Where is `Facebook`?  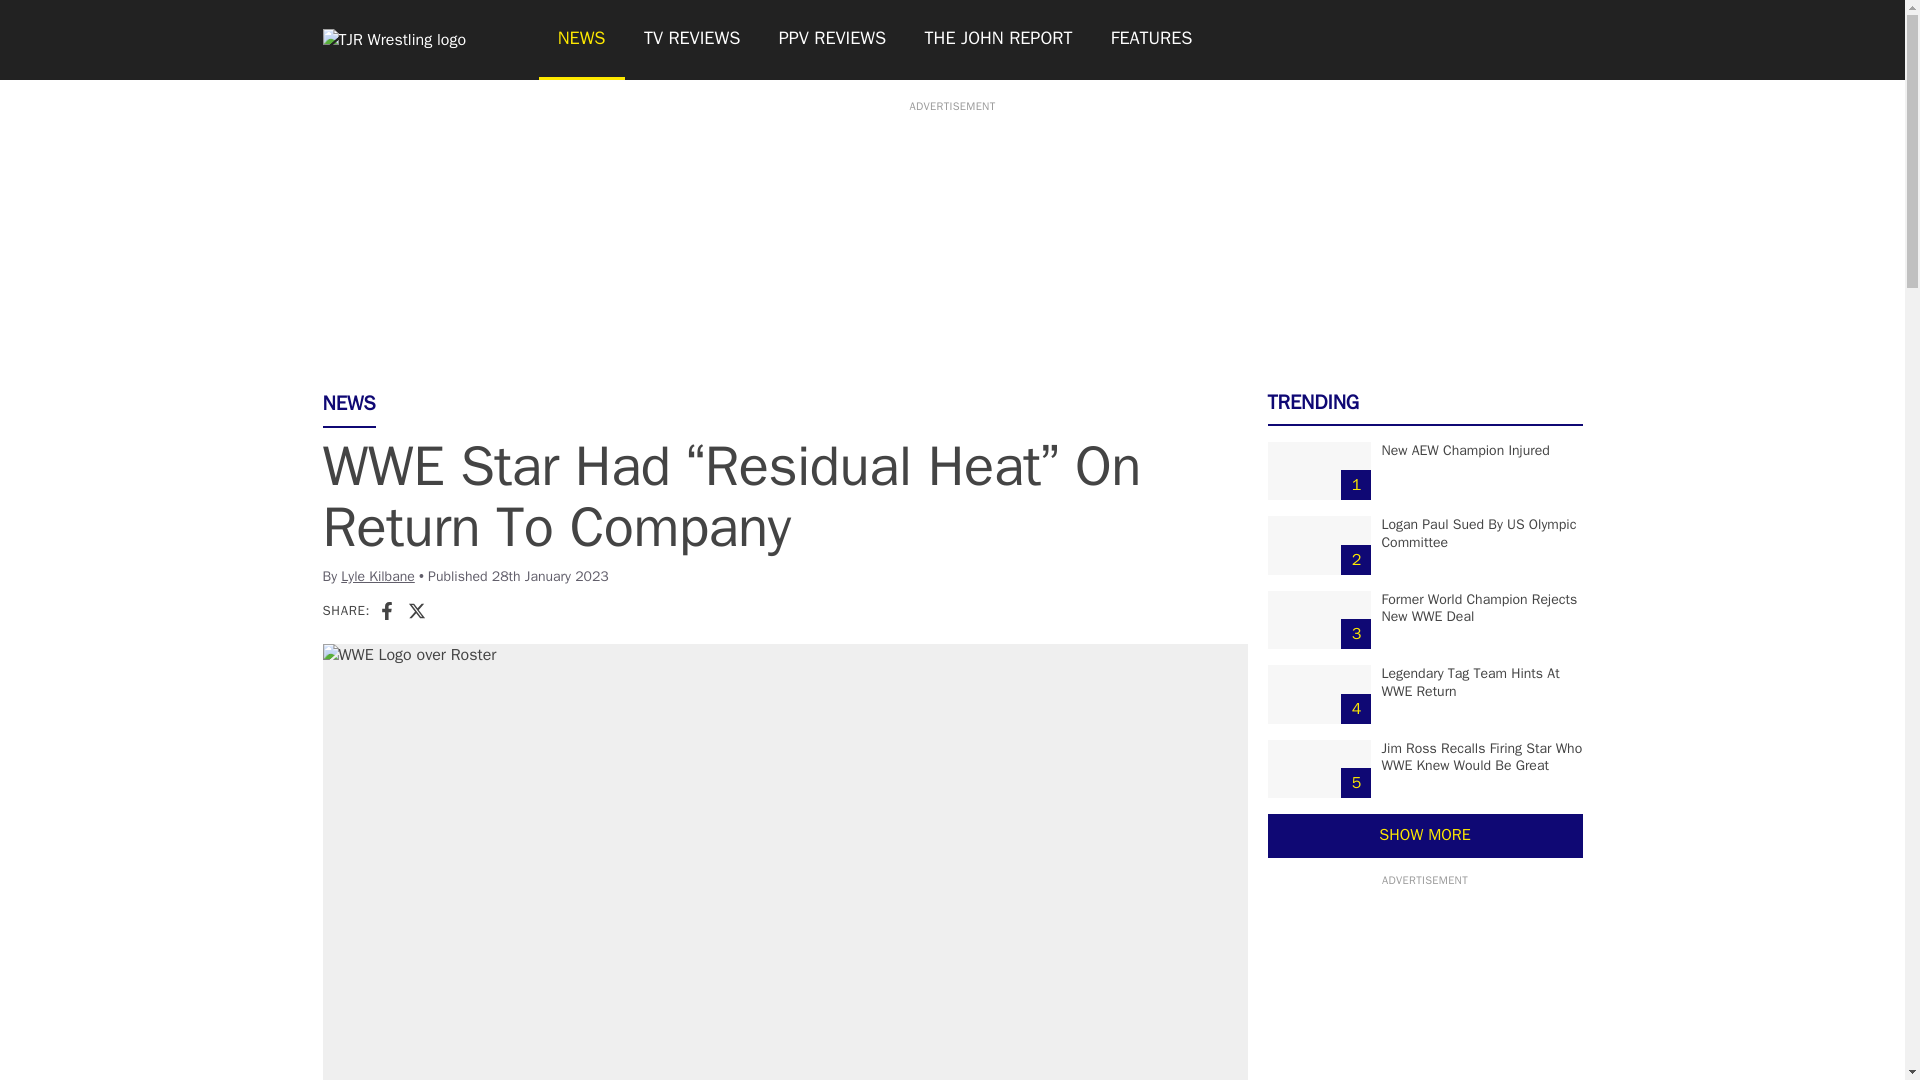 Facebook is located at coordinates (386, 610).